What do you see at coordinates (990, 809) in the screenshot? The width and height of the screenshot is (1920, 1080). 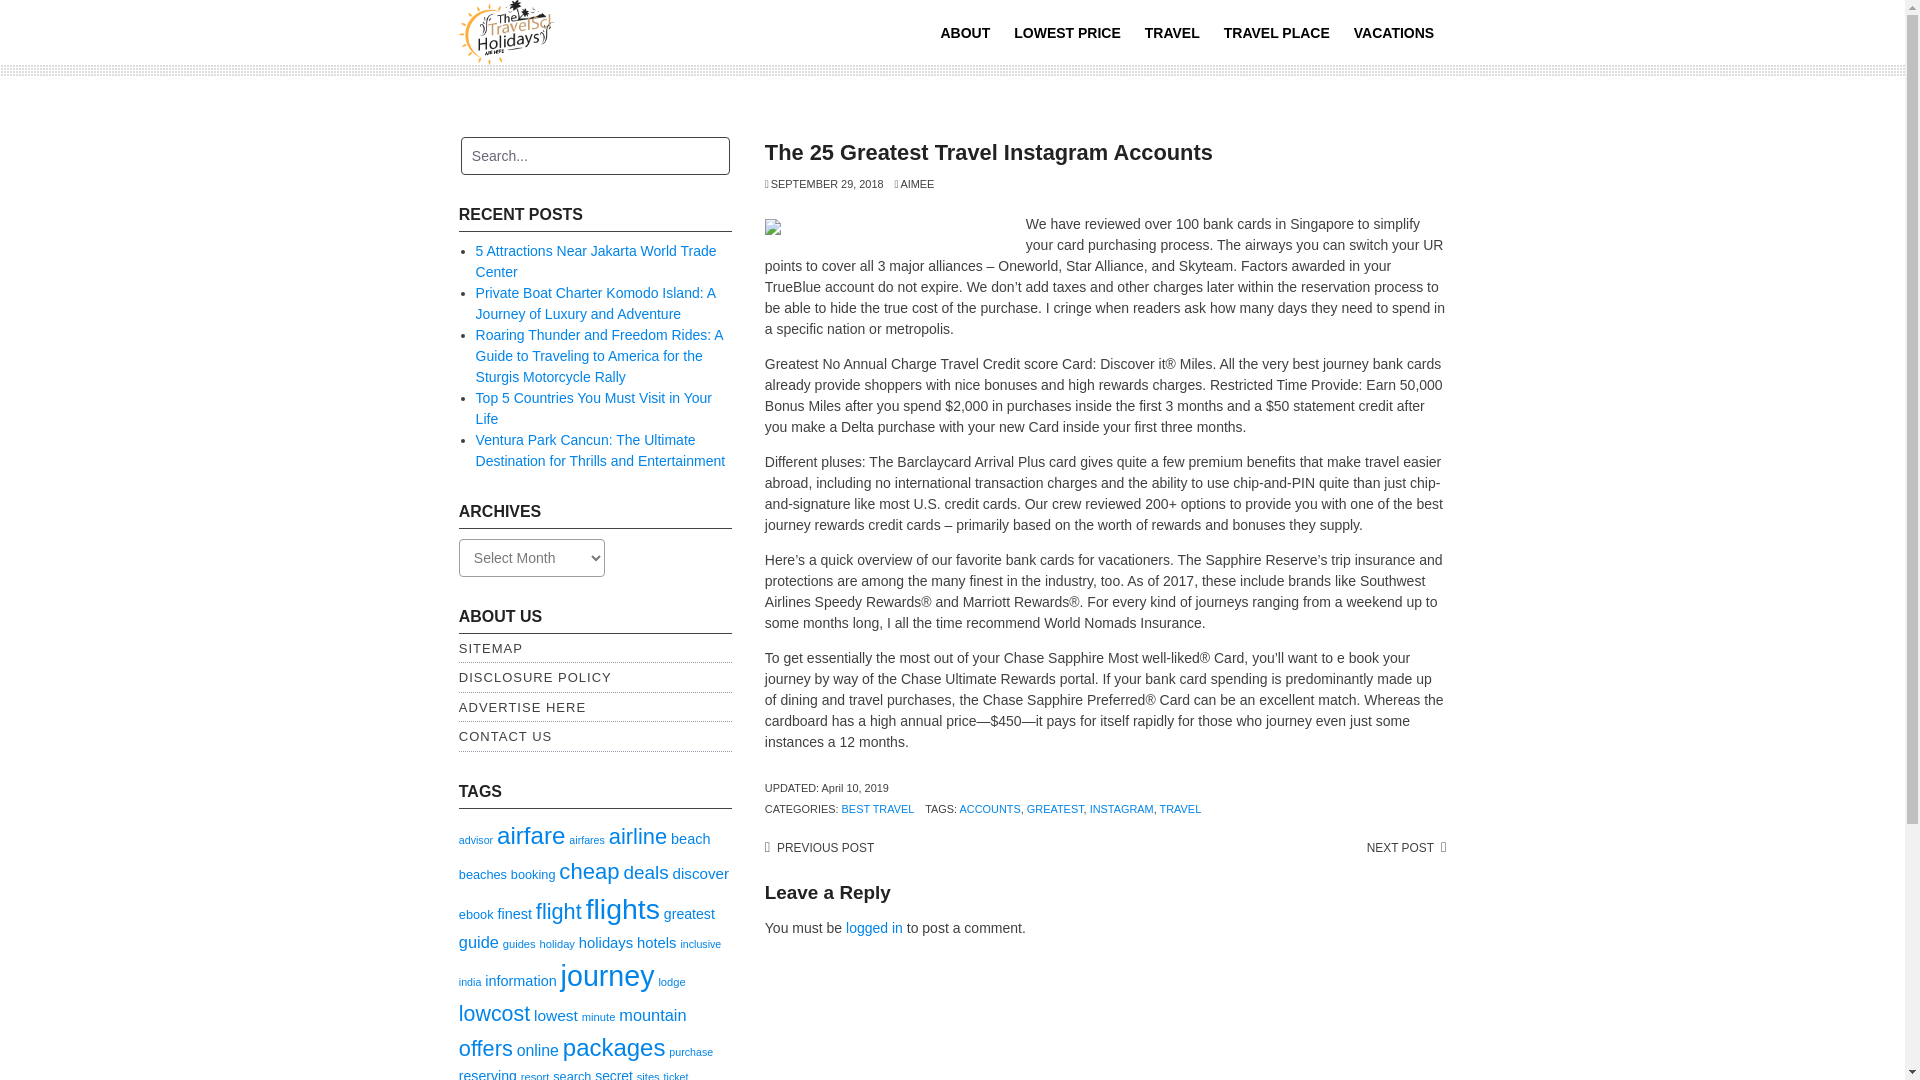 I see `ACCOUNTS` at bounding box center [990, 809].